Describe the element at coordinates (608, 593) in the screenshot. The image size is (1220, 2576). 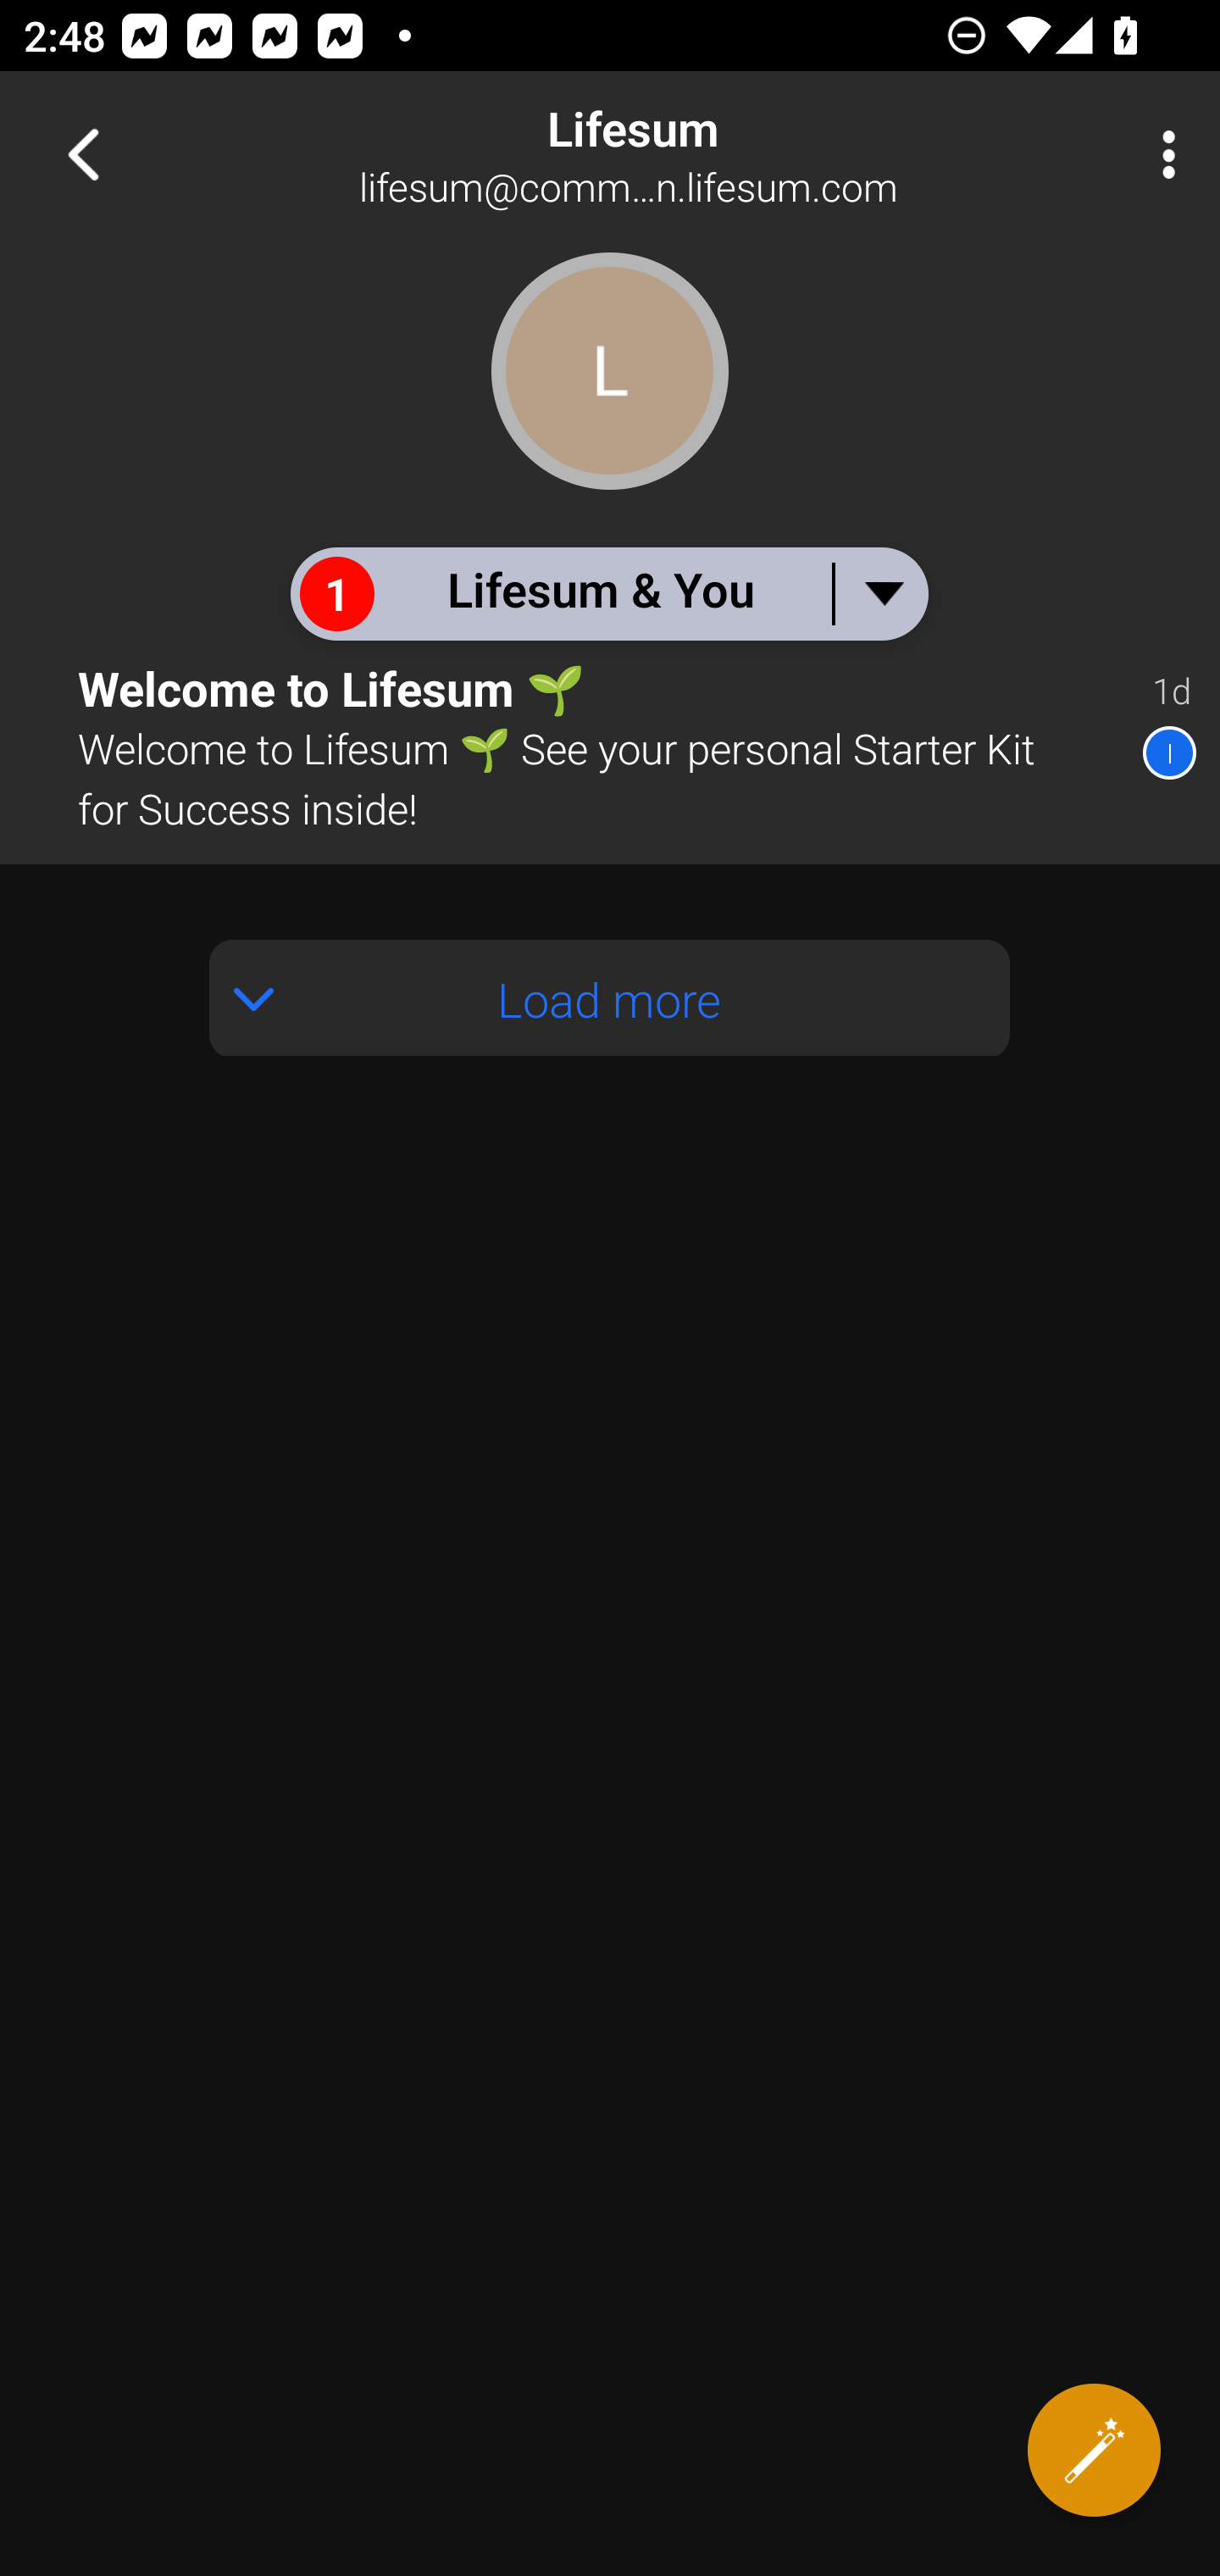
I see `1 Lifesum & You` at that location.